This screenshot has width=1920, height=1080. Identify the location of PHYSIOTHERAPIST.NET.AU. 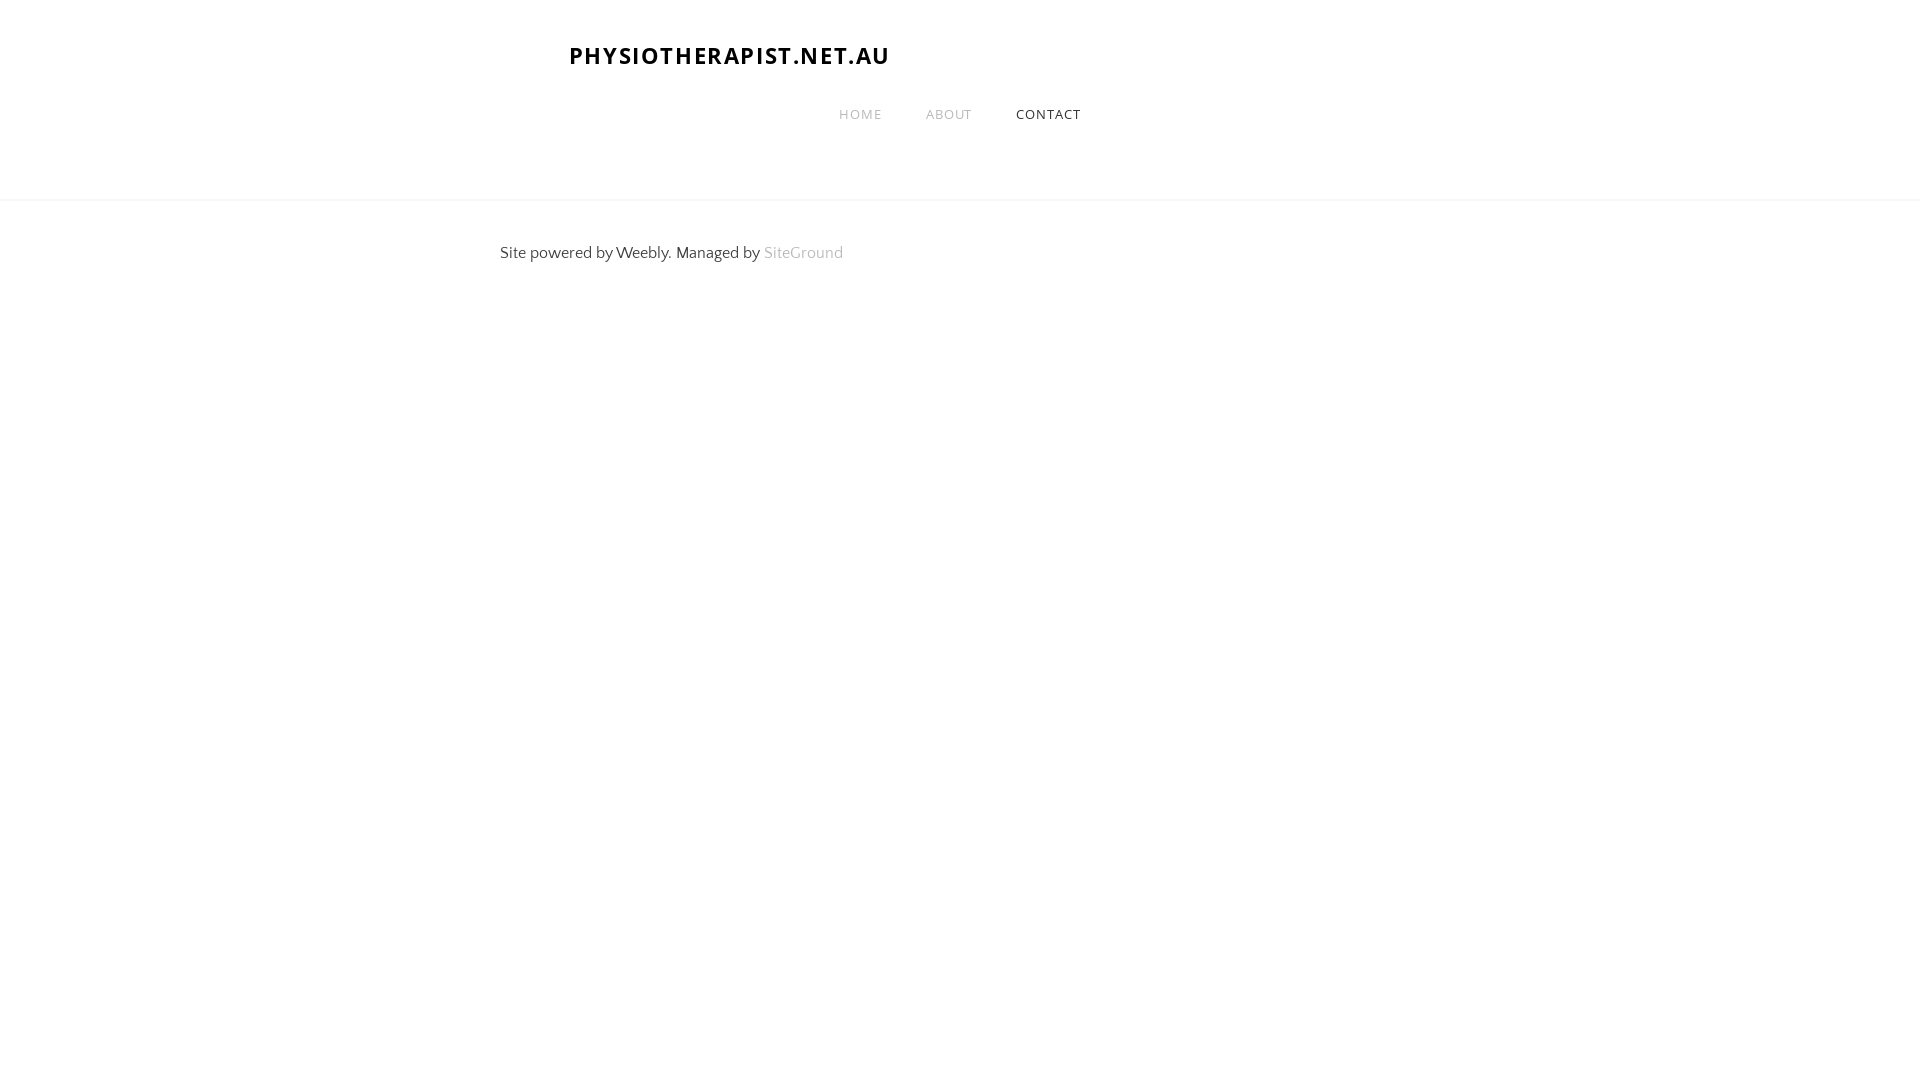
(960, 55).